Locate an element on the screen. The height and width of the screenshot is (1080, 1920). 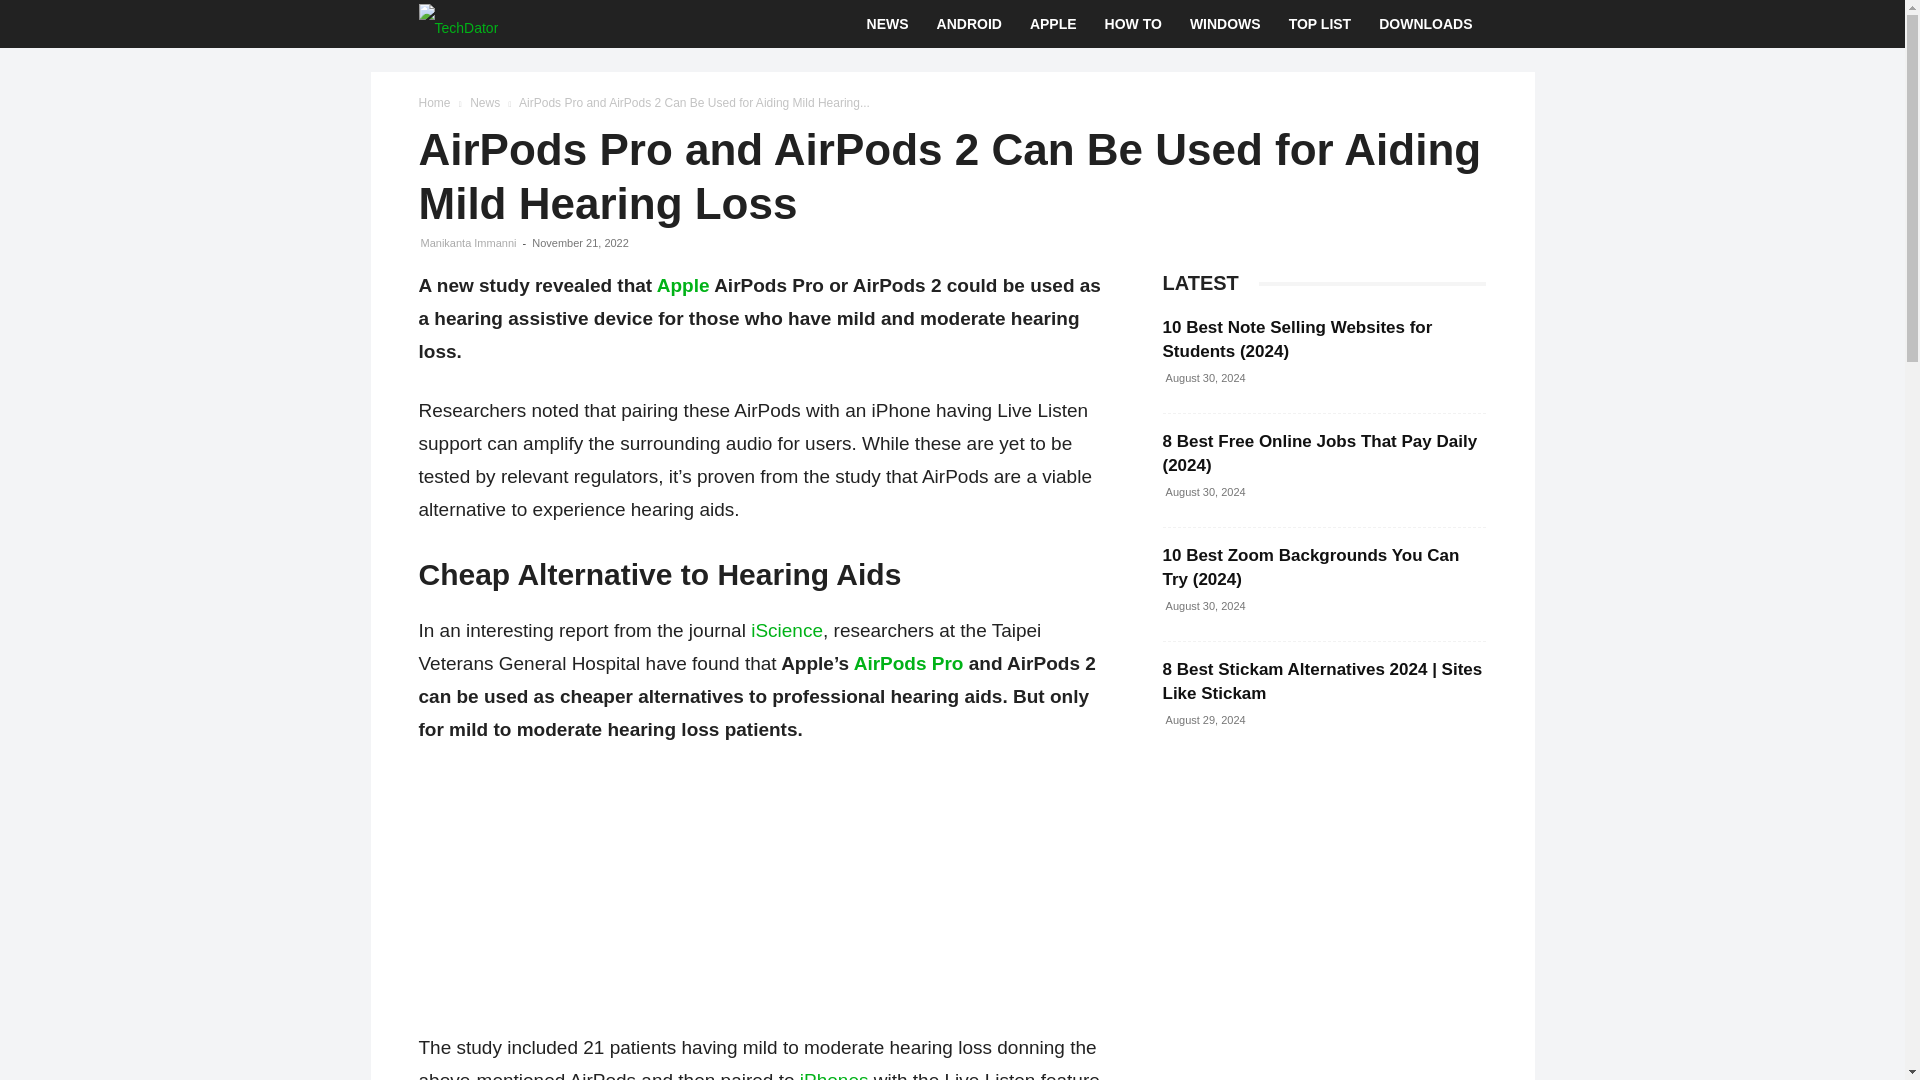
NEWS is located at coordinates (888, 24).